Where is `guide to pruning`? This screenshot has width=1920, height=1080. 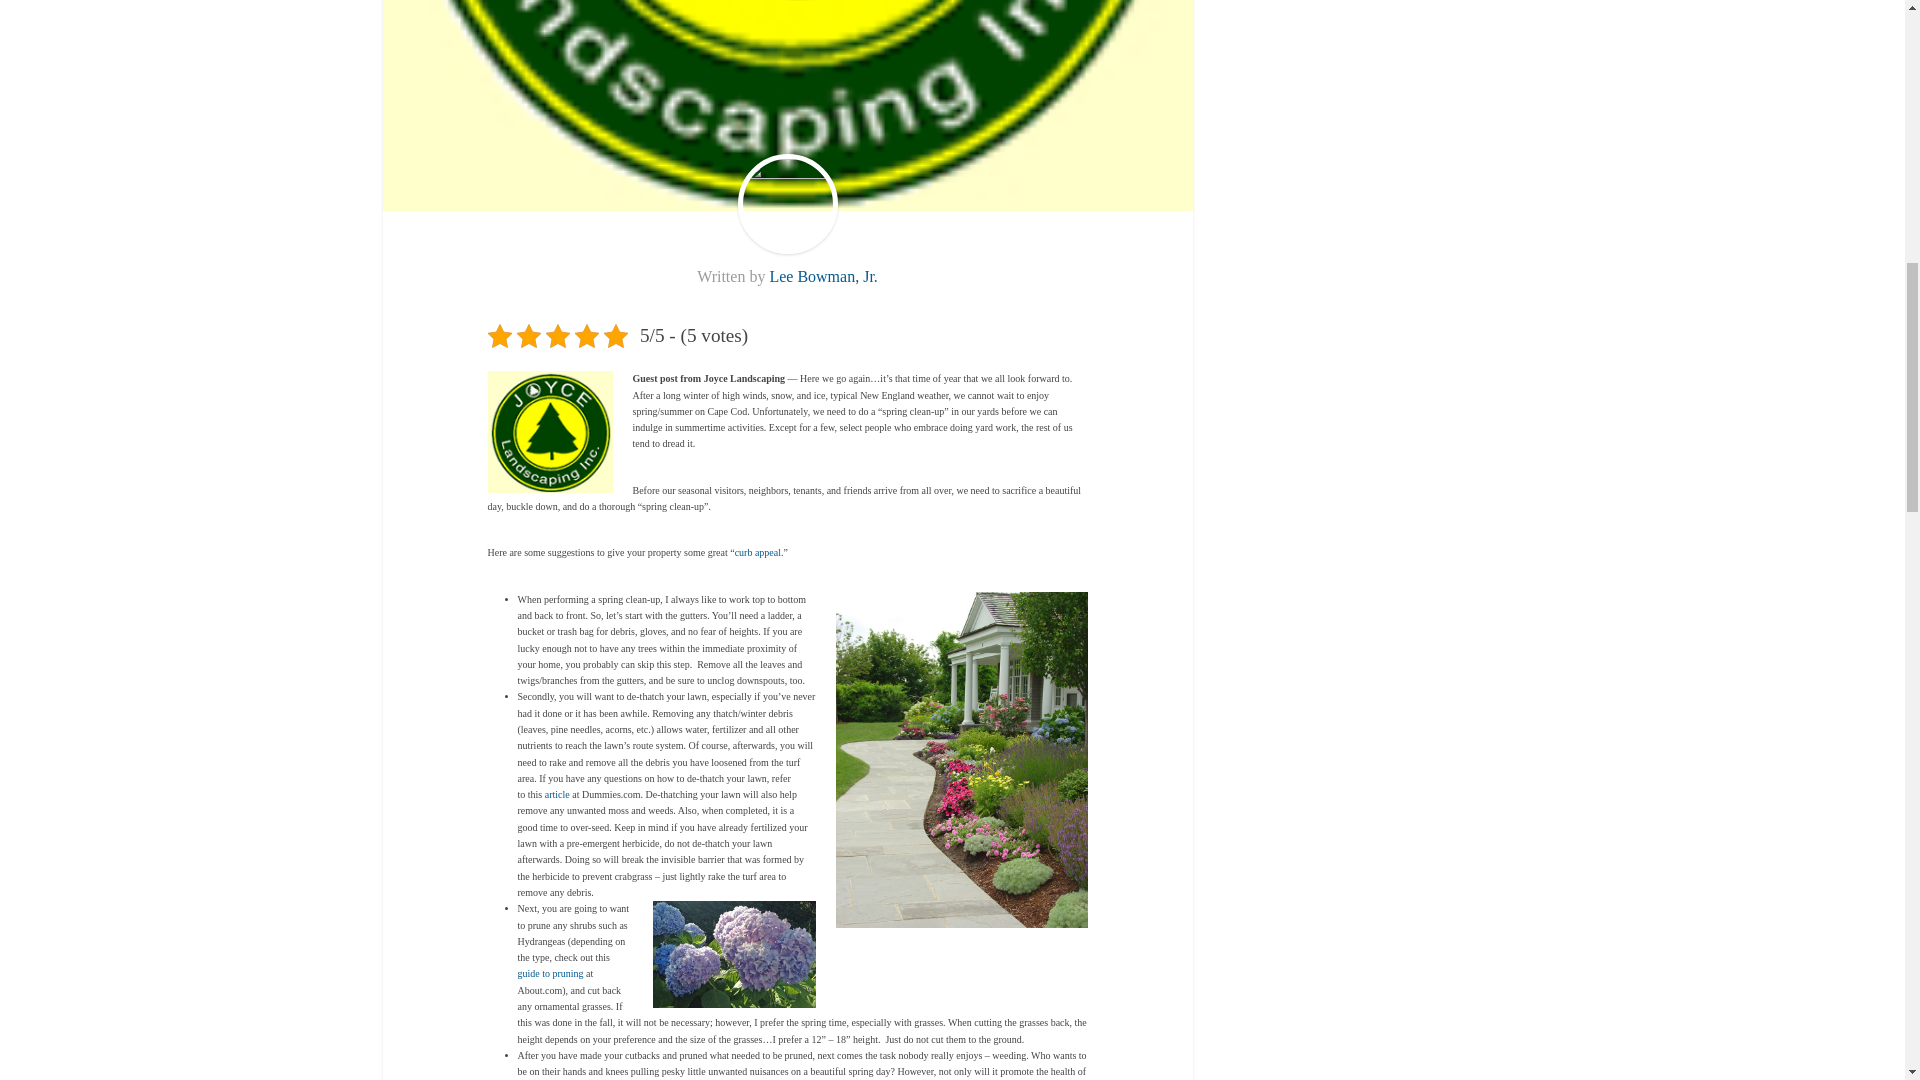
guide to pruning is located at coordinates (550, 972).